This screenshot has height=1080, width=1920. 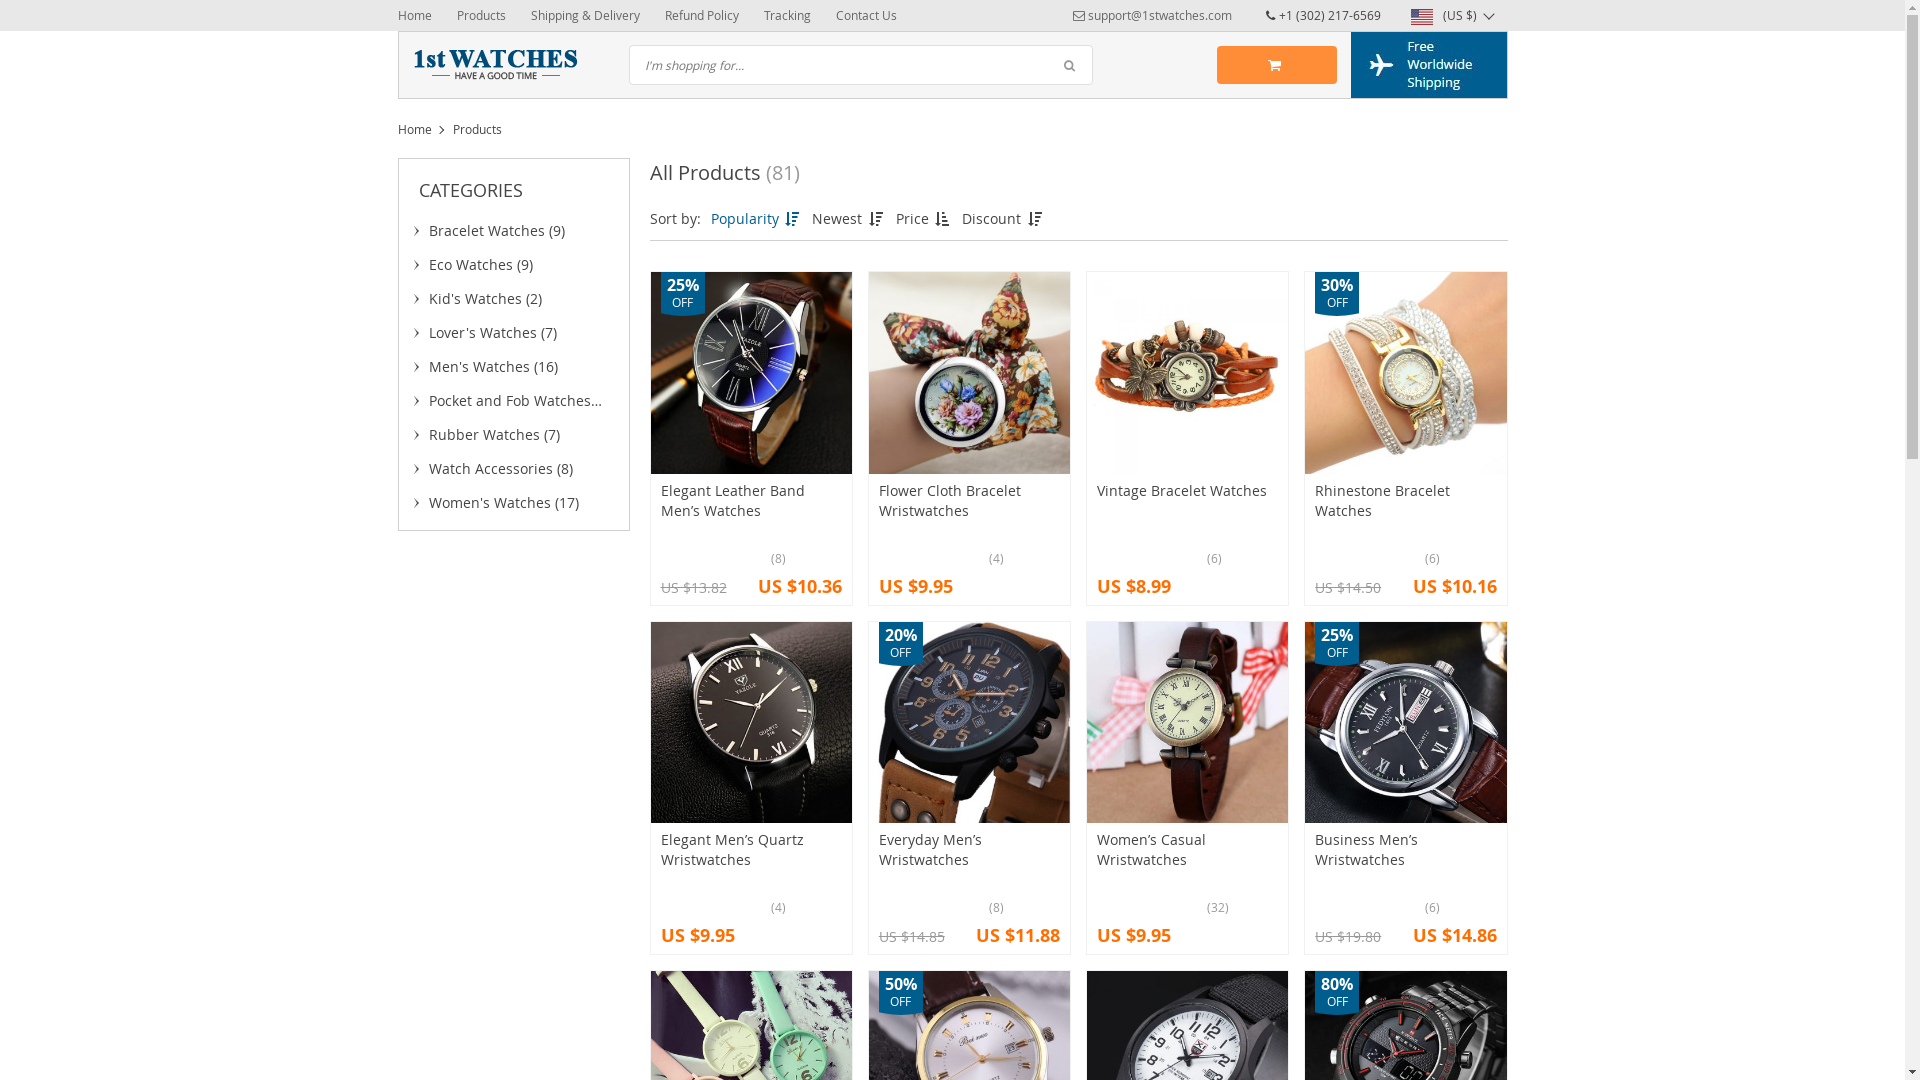 I want to click on Men's Watches (16), so click(x=513, y=366).